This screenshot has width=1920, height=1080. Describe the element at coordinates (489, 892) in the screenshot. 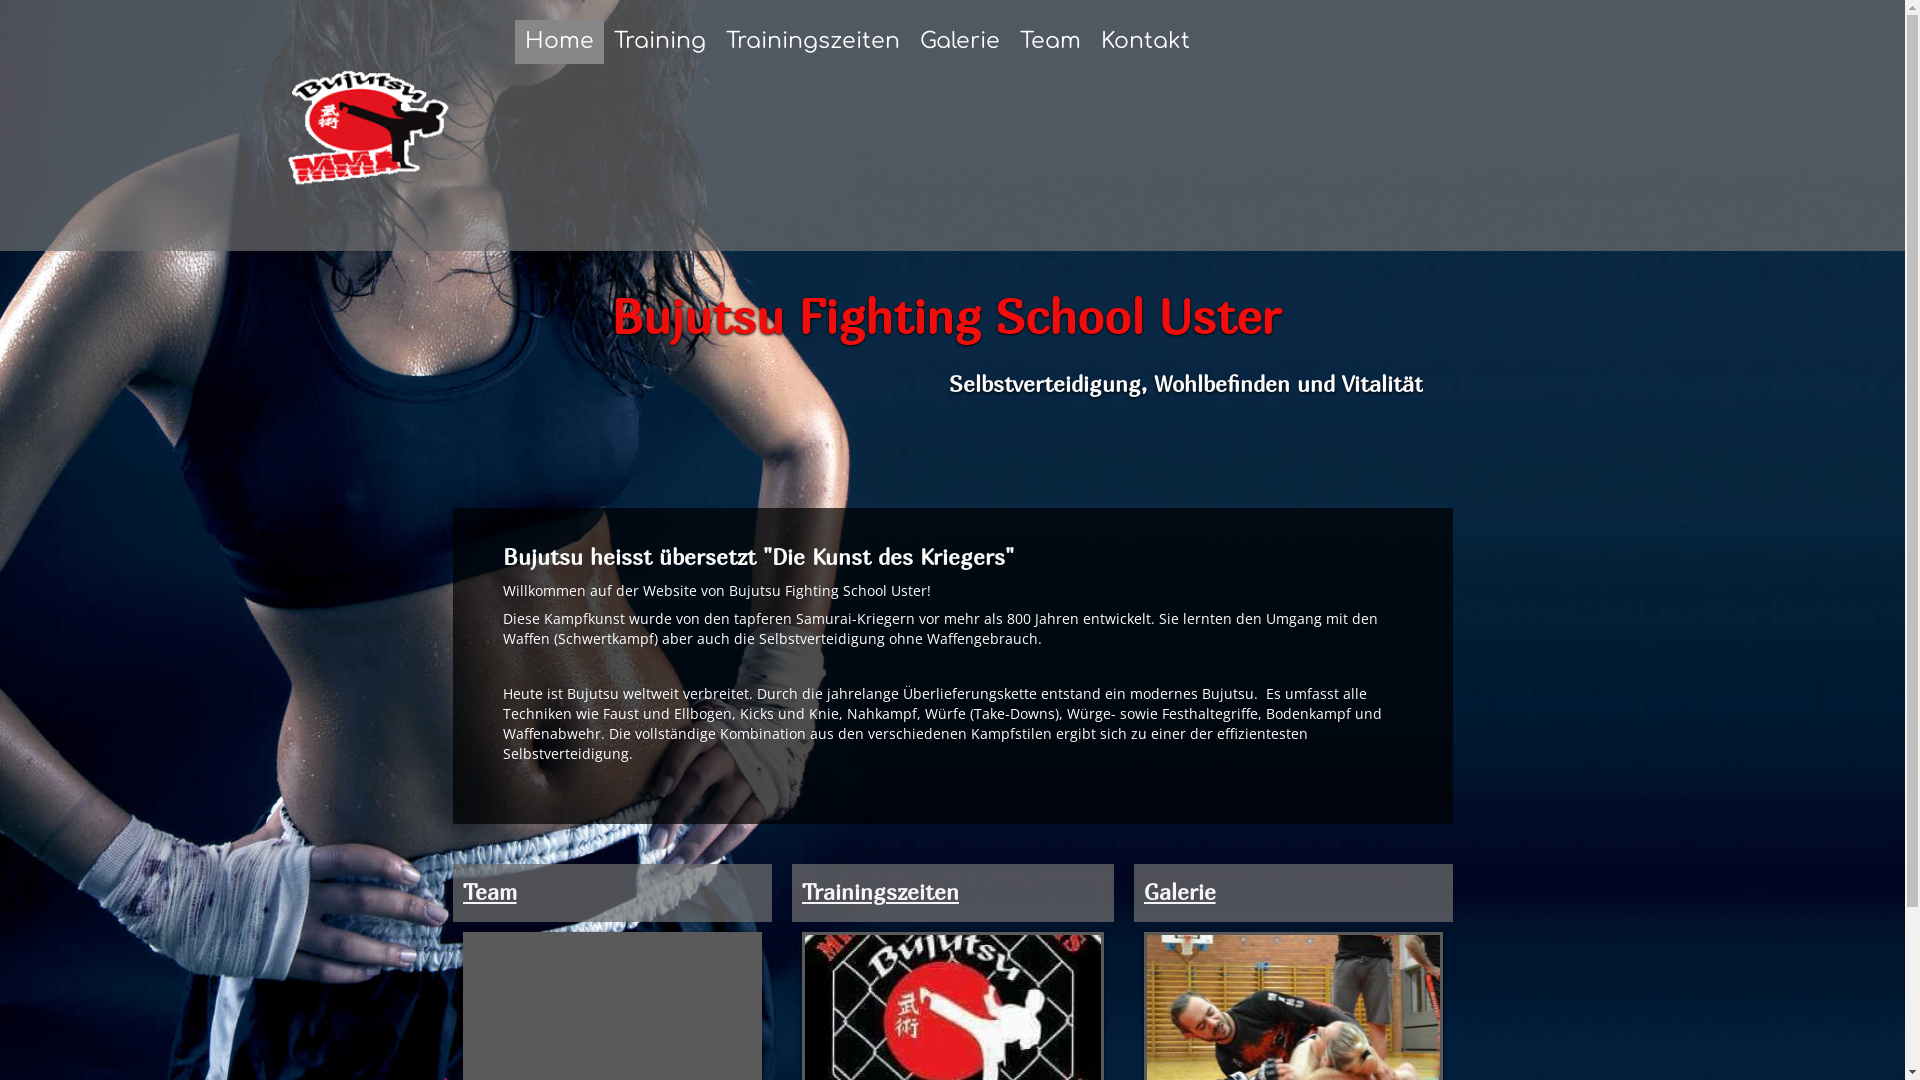

I see `Team` at that location.